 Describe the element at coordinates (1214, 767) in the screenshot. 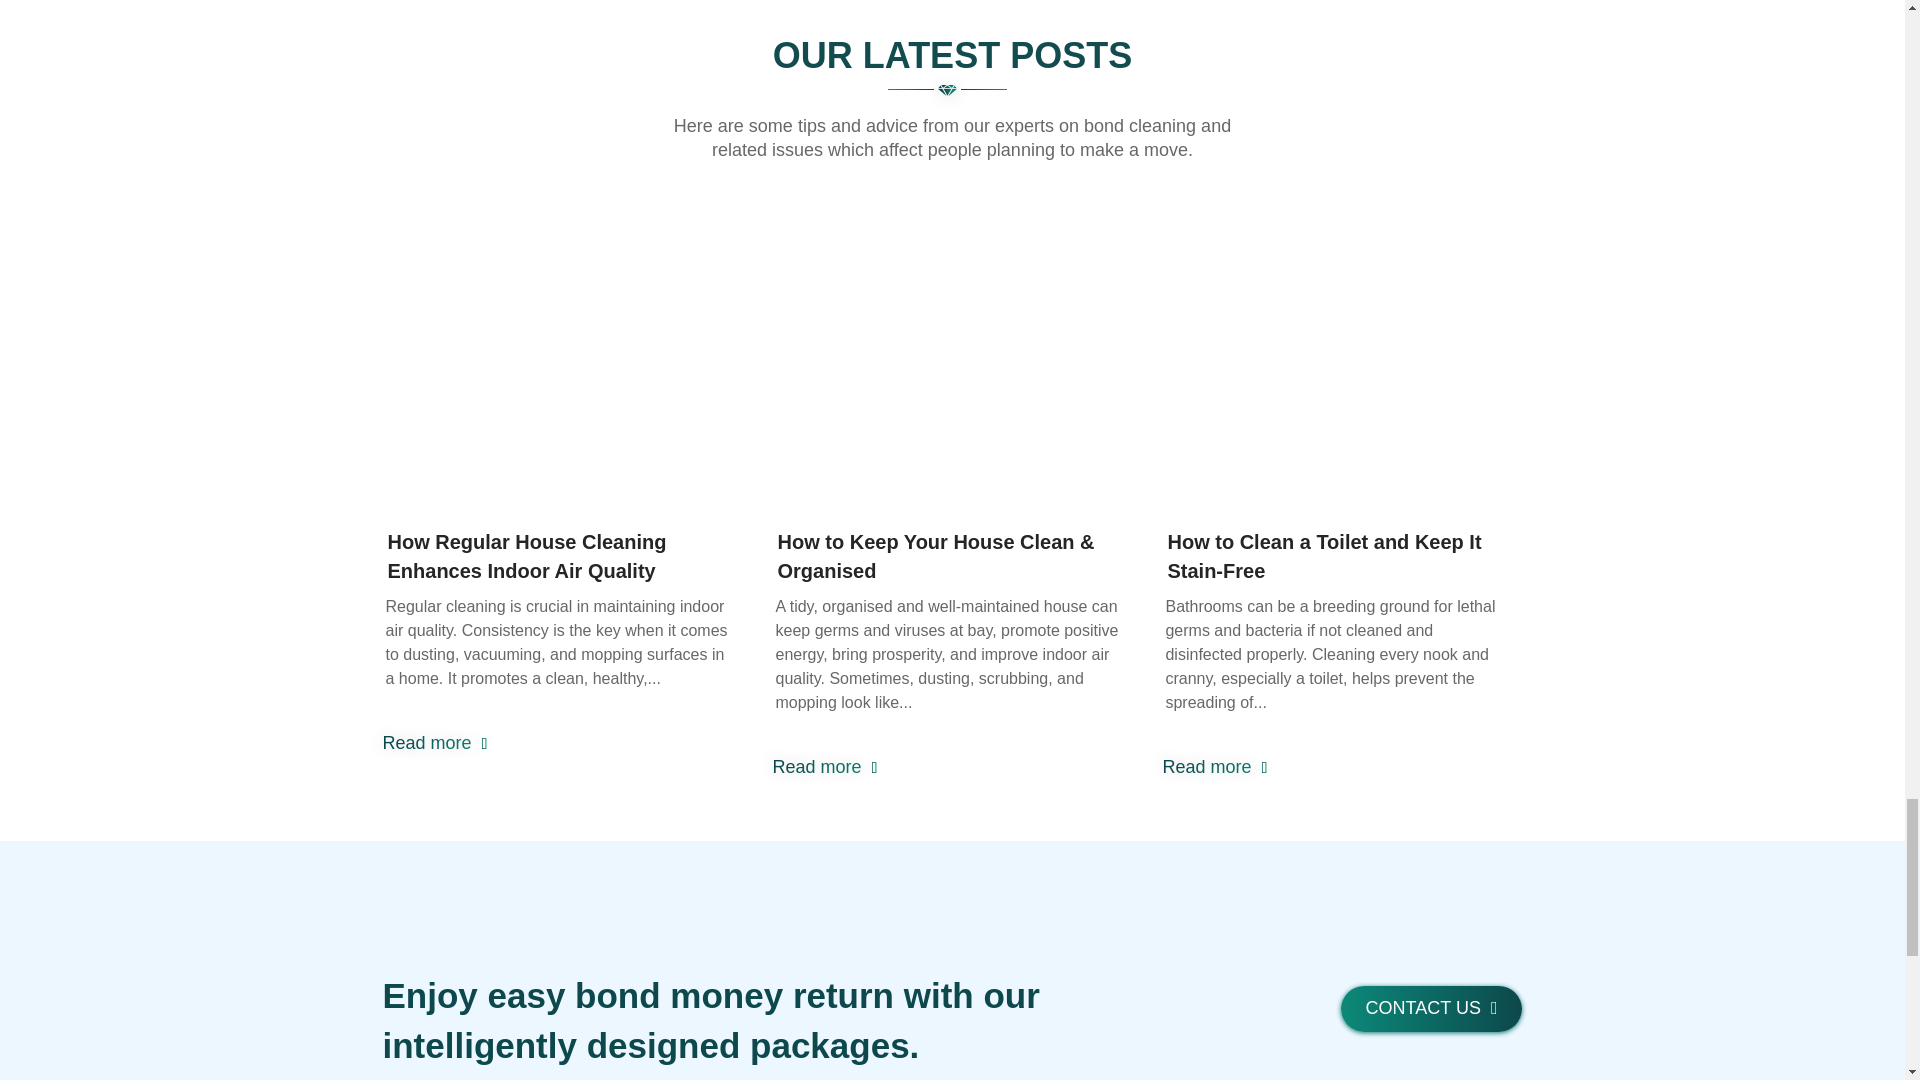

I see `Read more` at that location.